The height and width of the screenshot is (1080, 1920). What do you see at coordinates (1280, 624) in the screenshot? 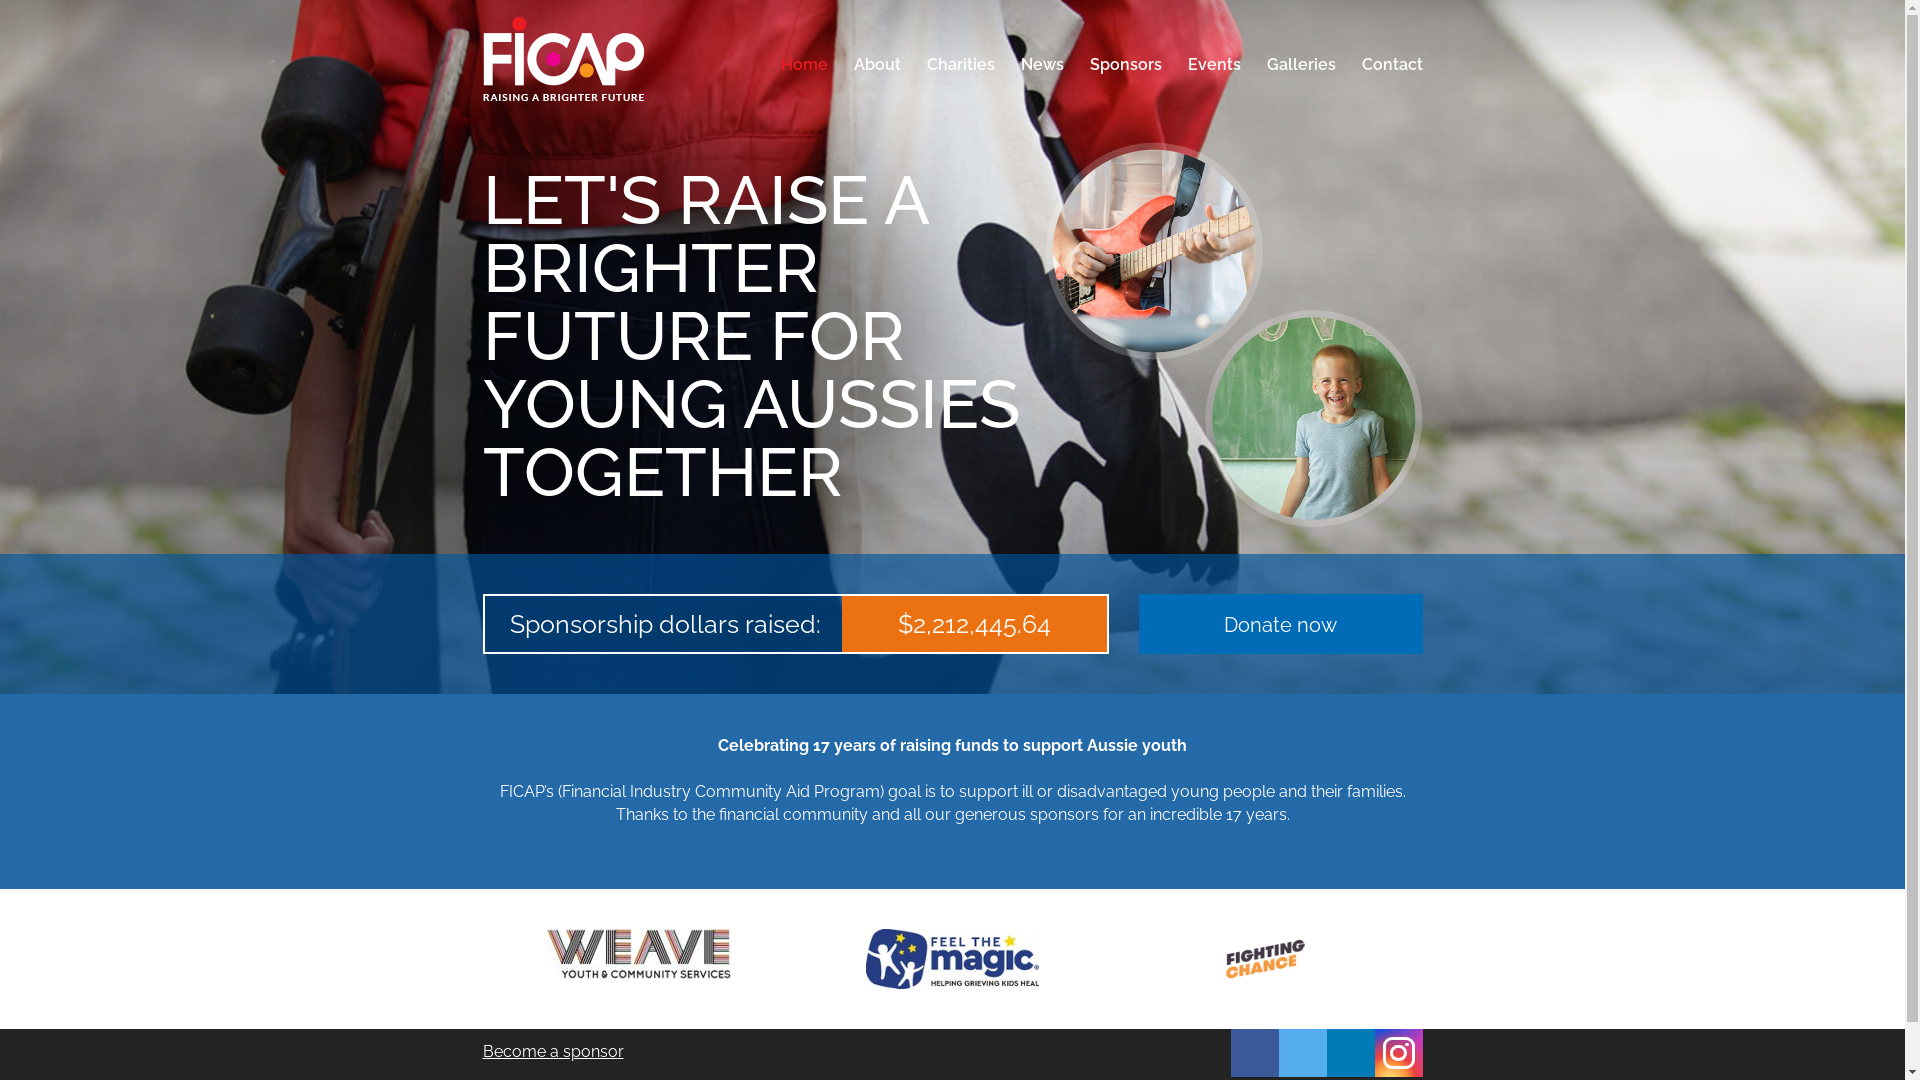
I see `Donate now` at bounding box center [1280, 624].